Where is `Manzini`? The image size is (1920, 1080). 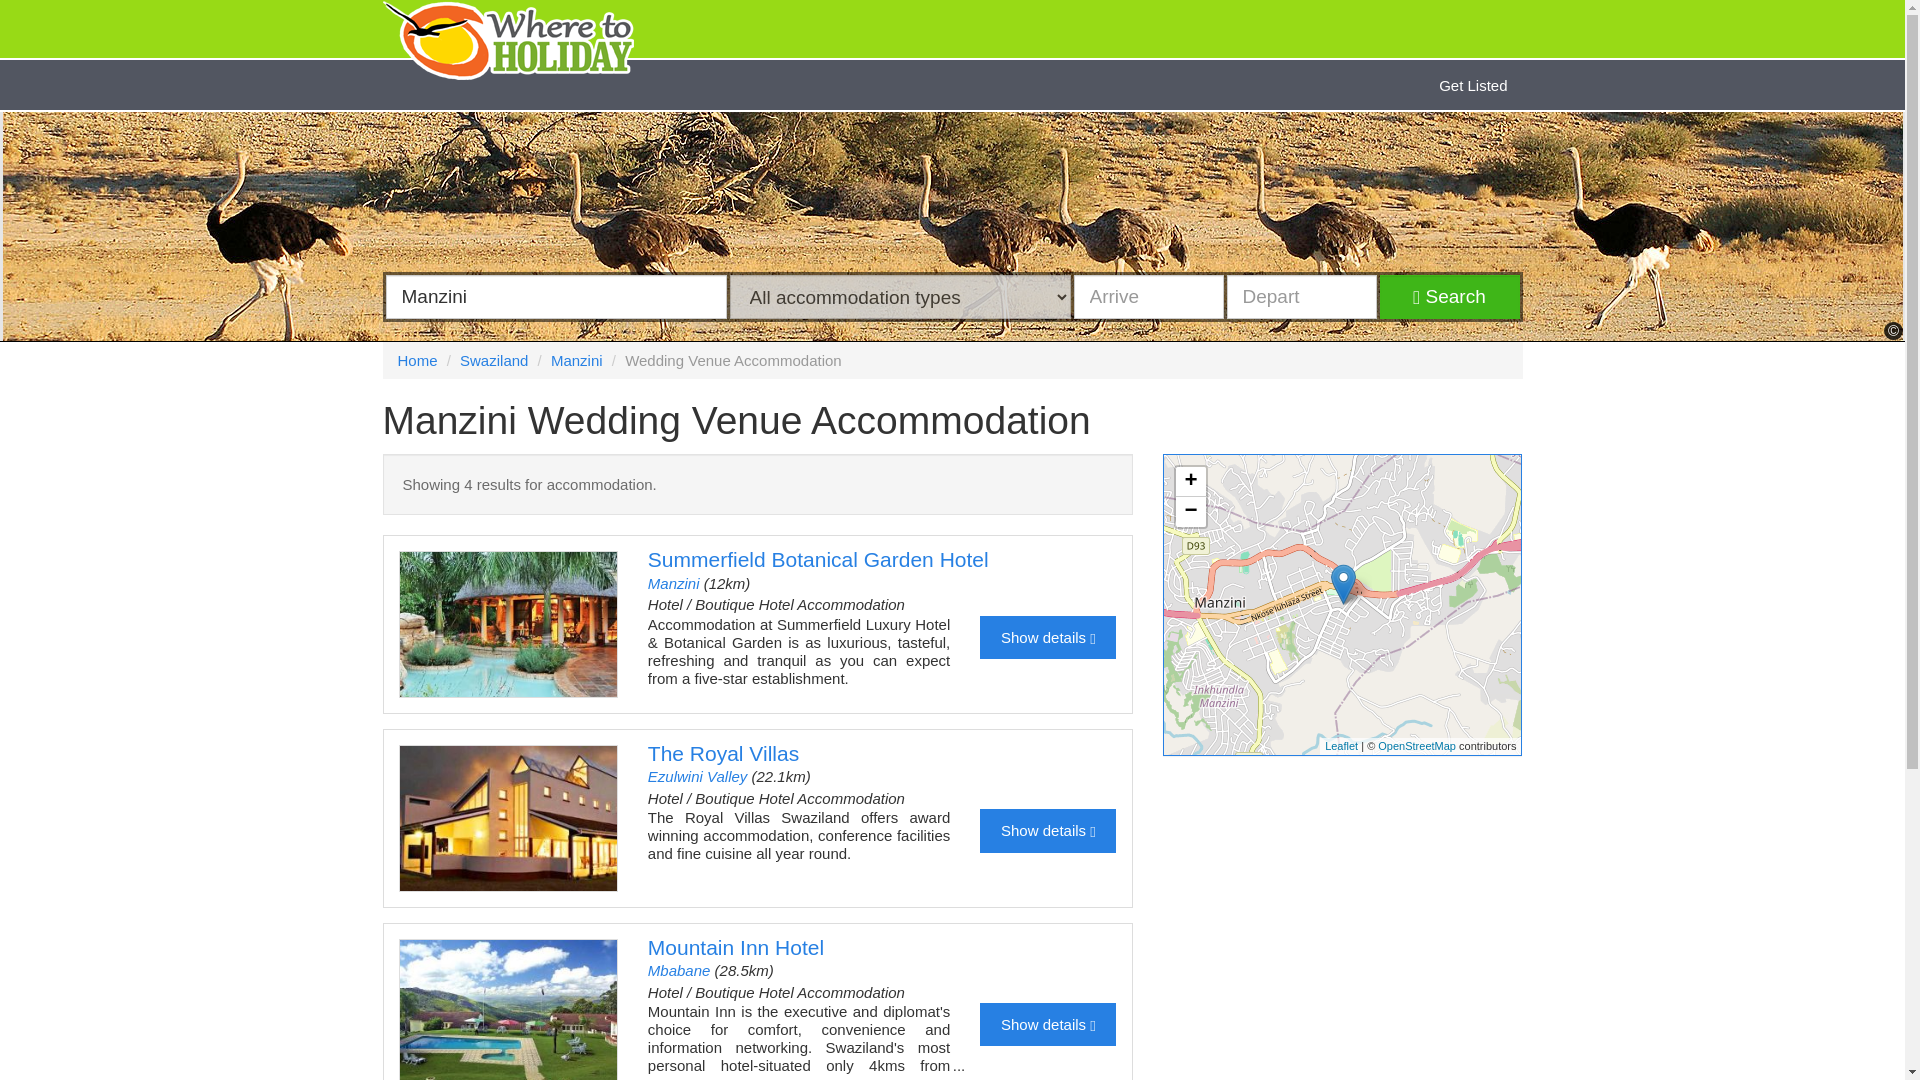
Manzini is located at coordinates (674, 582).